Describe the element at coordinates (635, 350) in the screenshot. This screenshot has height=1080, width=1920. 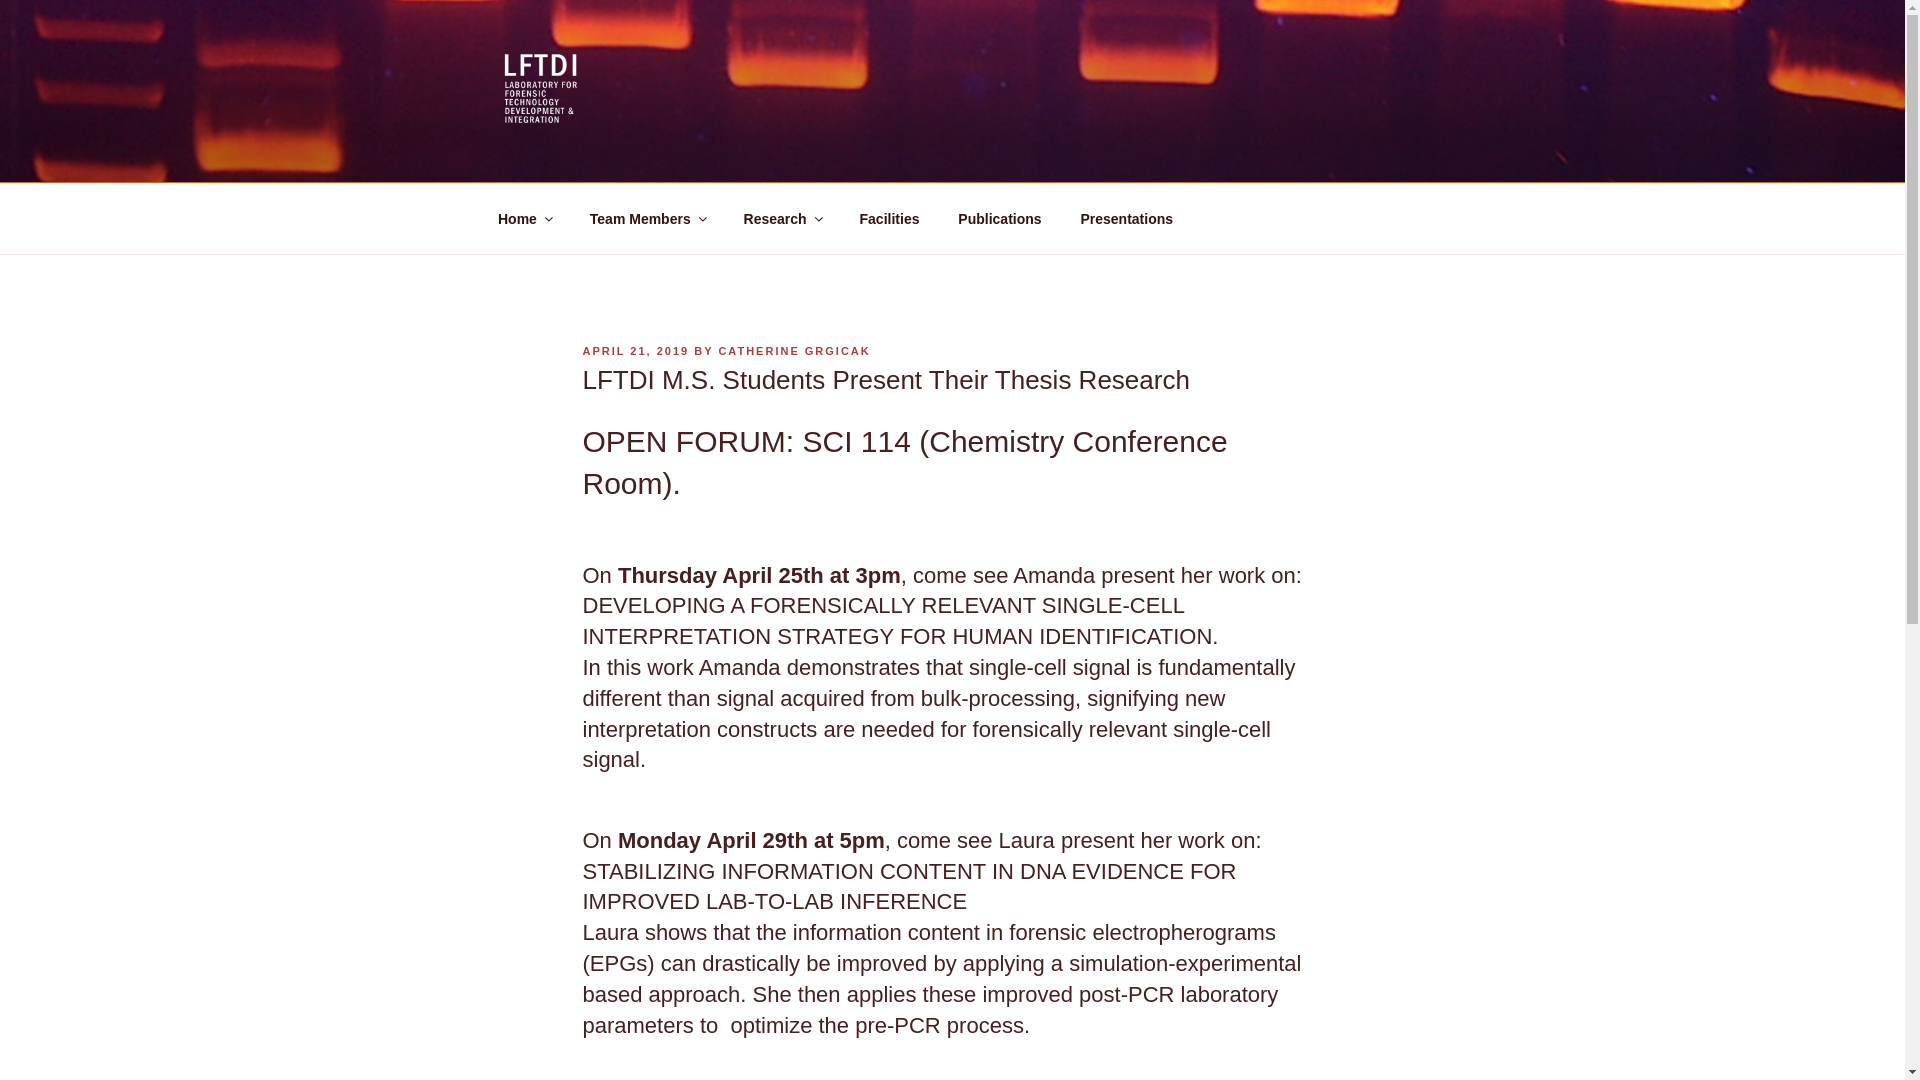
I see `APRIL 21, 2019` at that location.